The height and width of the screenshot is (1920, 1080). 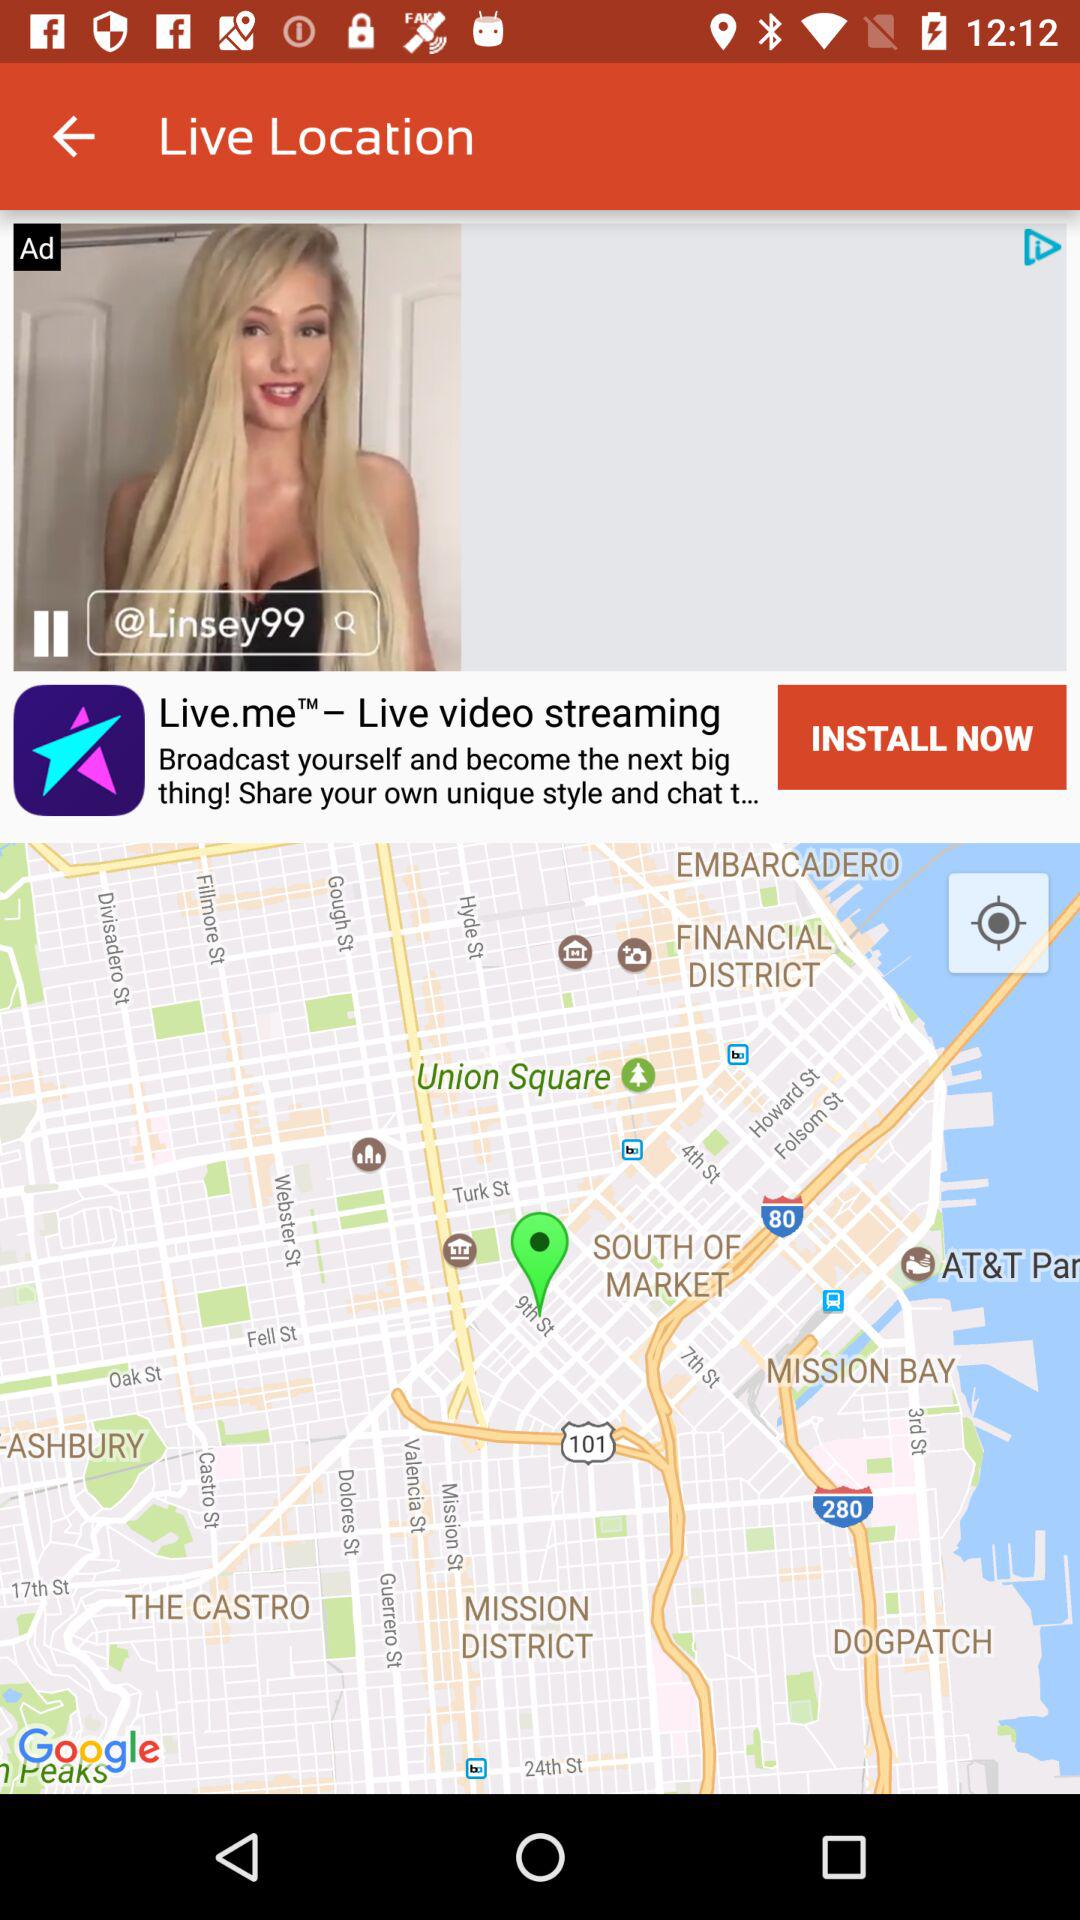 What do you see at coordinates (461, 775) in the screenshot?
I see `scroll until the broadcast yourself and item` at bounding box center [461, 775].